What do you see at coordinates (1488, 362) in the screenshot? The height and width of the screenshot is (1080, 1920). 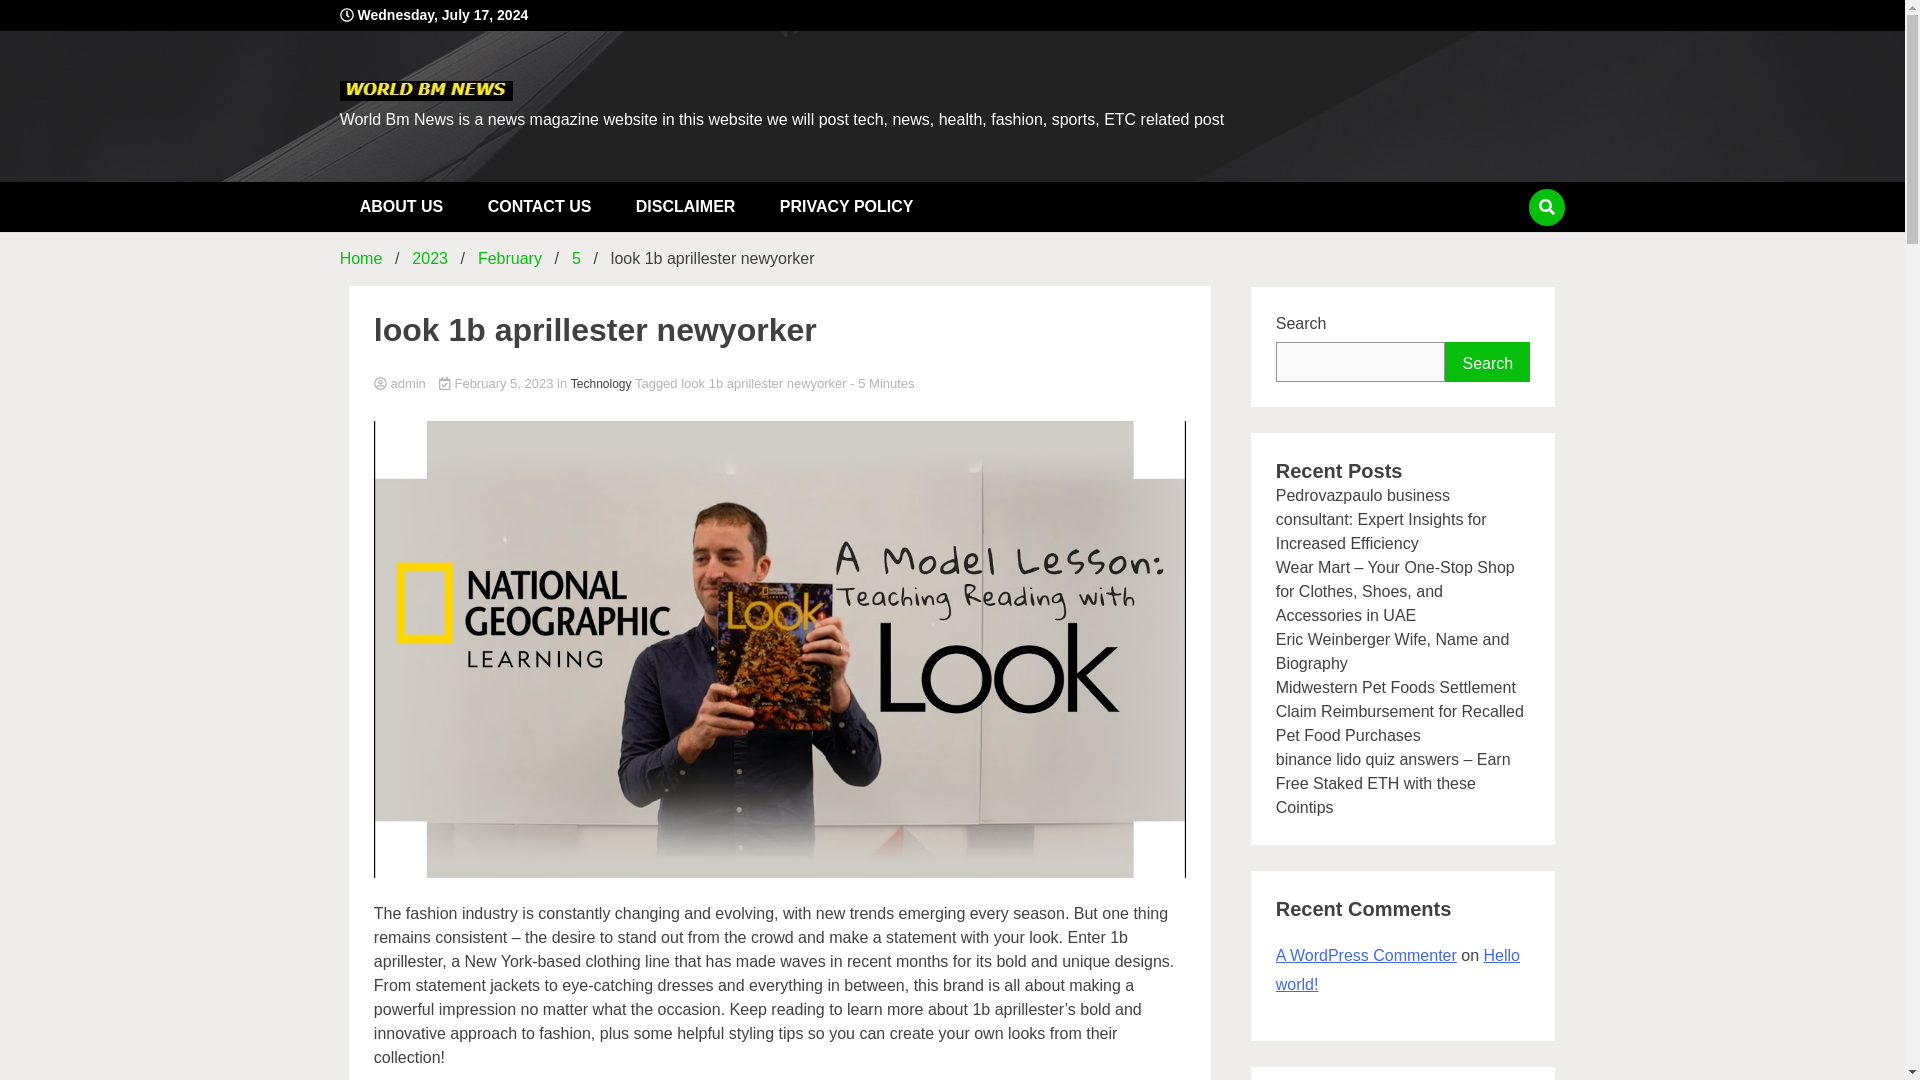 I see `Search` at bounding box center [1488, 362].